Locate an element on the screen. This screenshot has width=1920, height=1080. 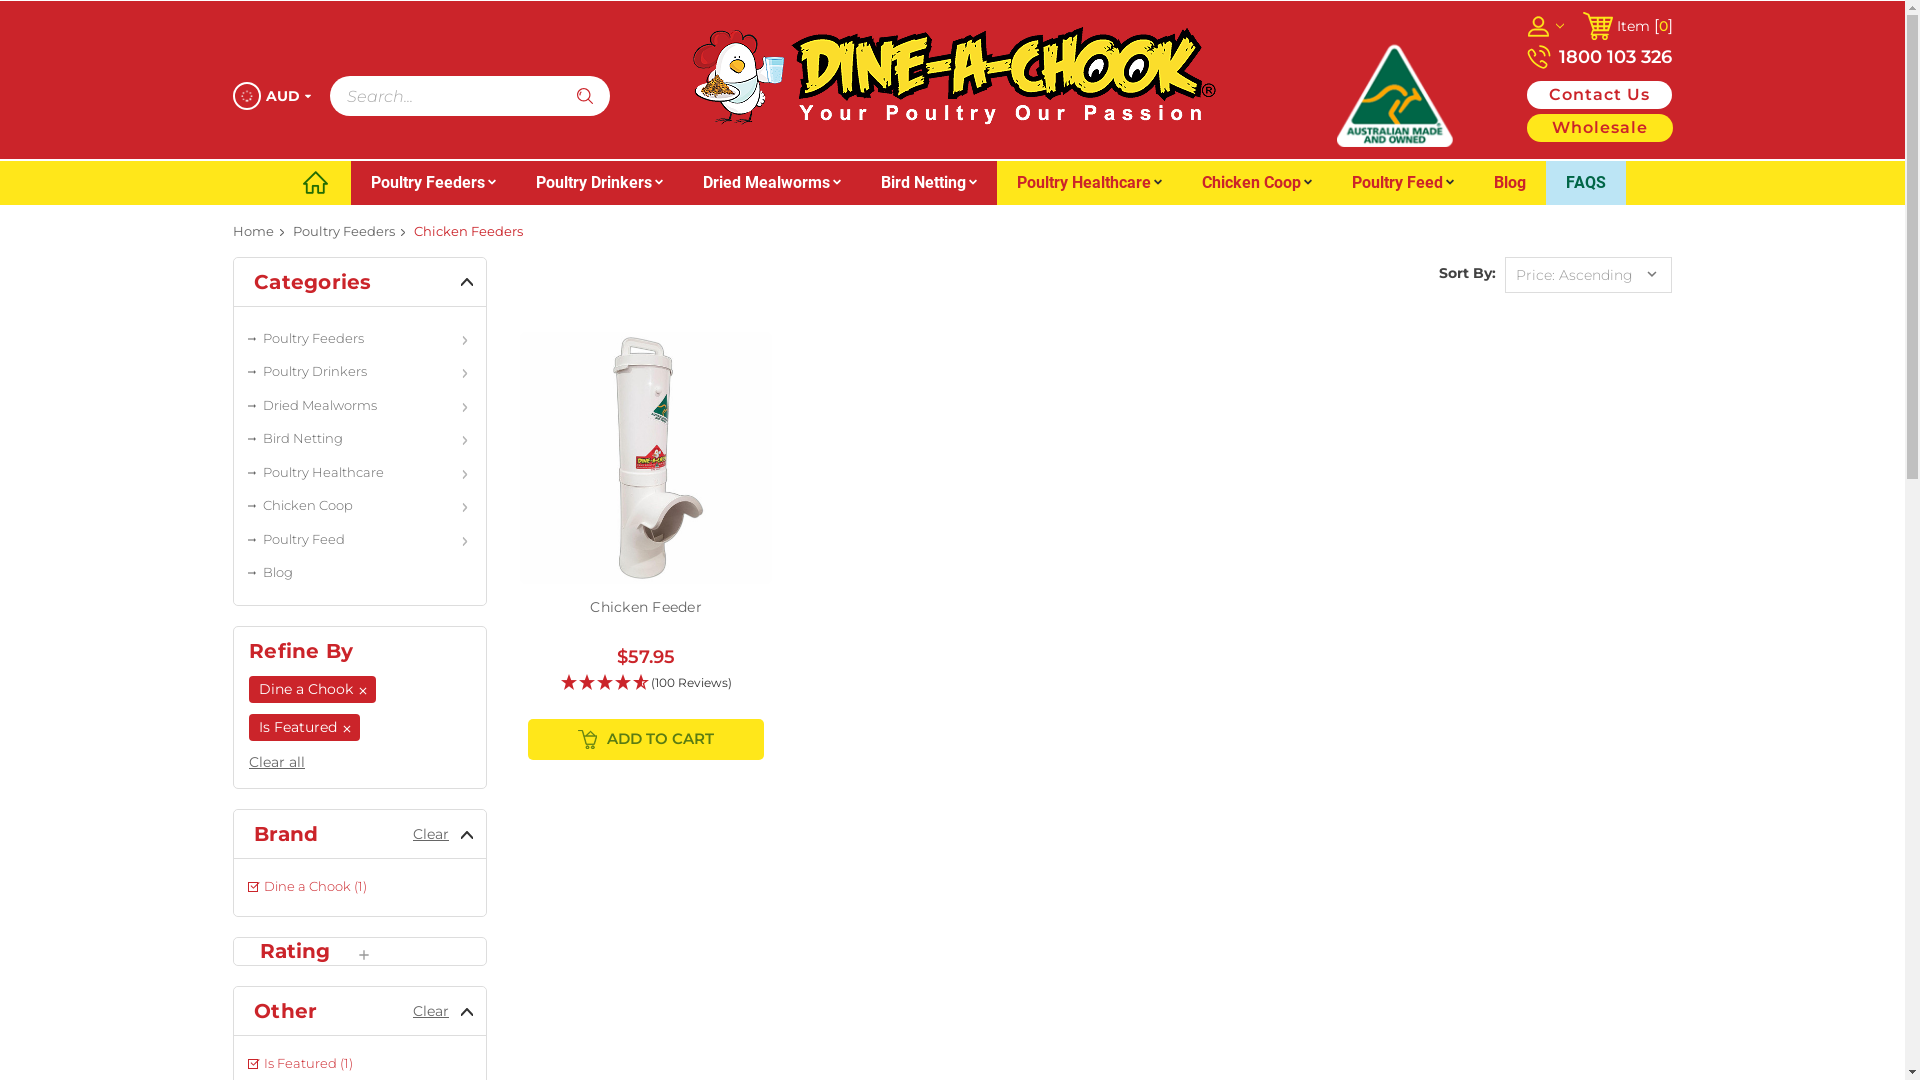
1800 103 326 is located at coordinates (1598, 57).